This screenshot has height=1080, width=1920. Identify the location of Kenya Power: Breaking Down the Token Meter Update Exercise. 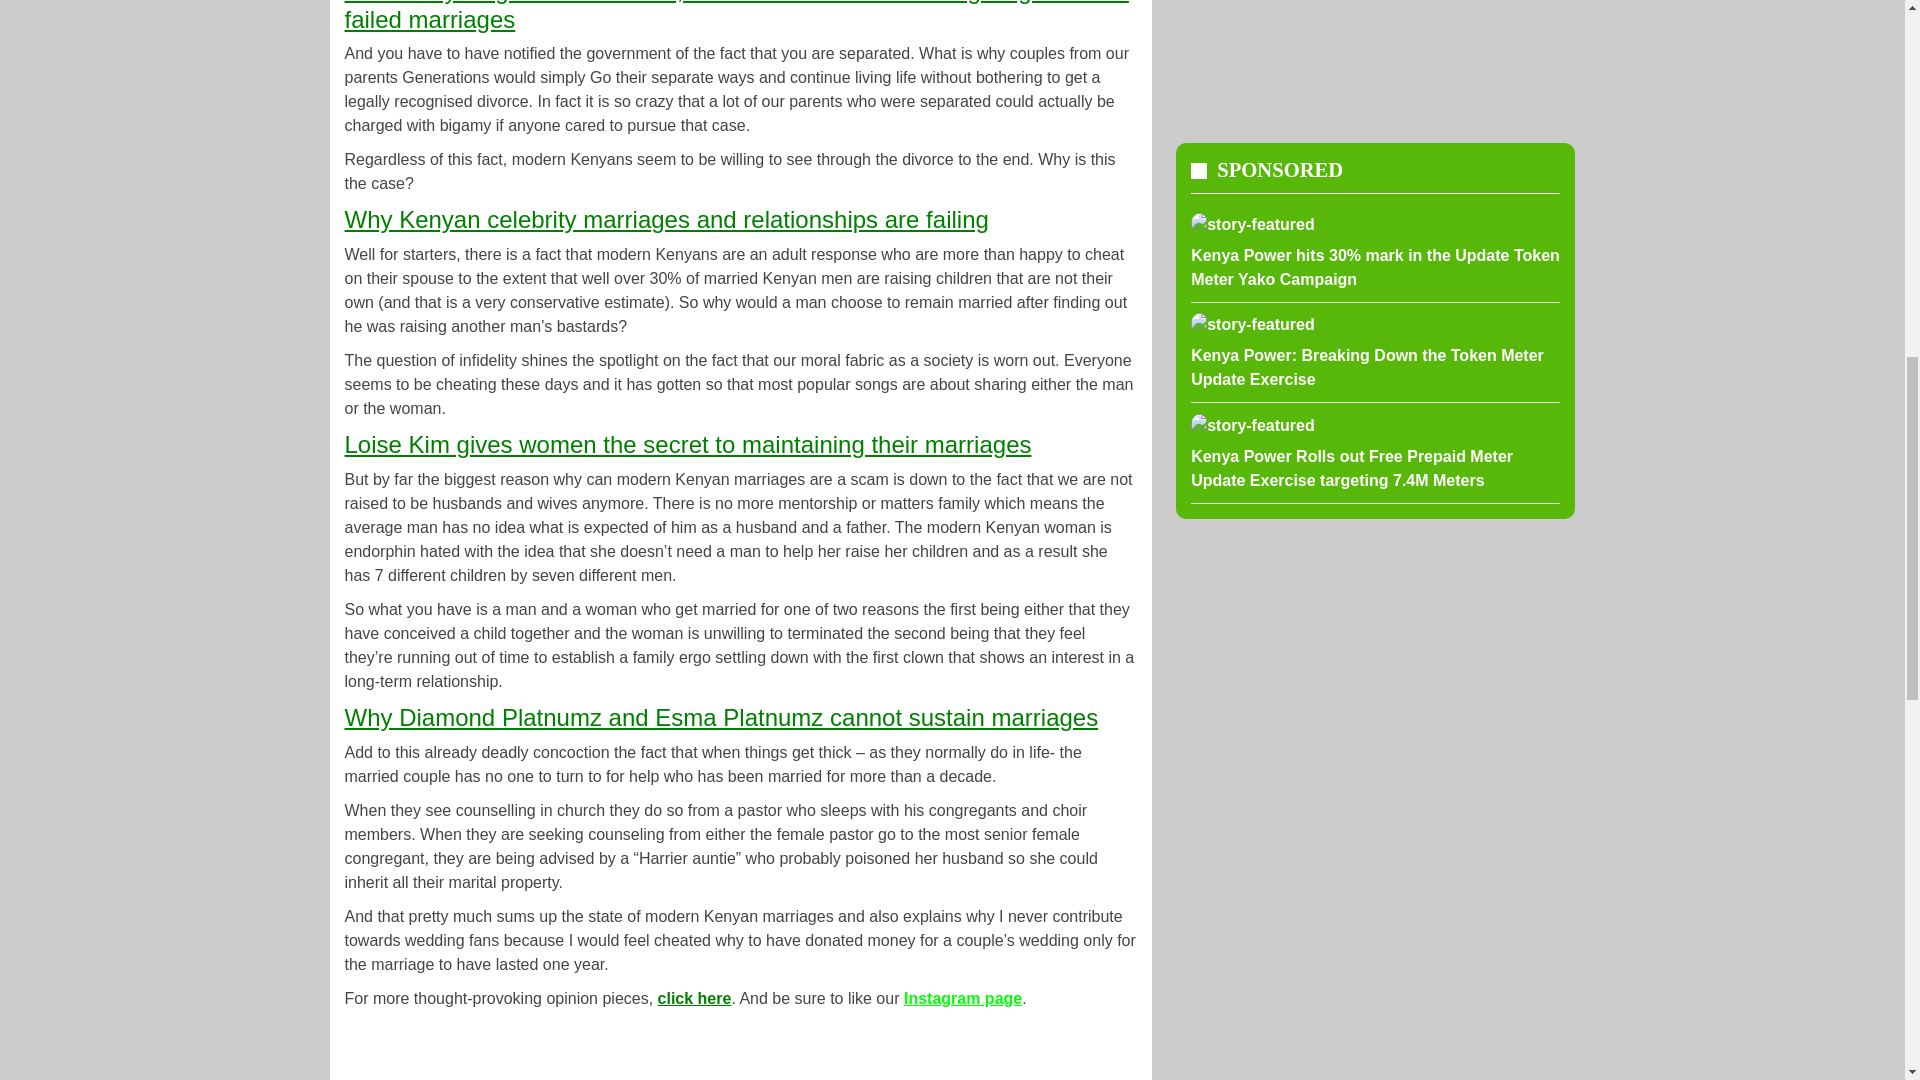
(1374, 353).